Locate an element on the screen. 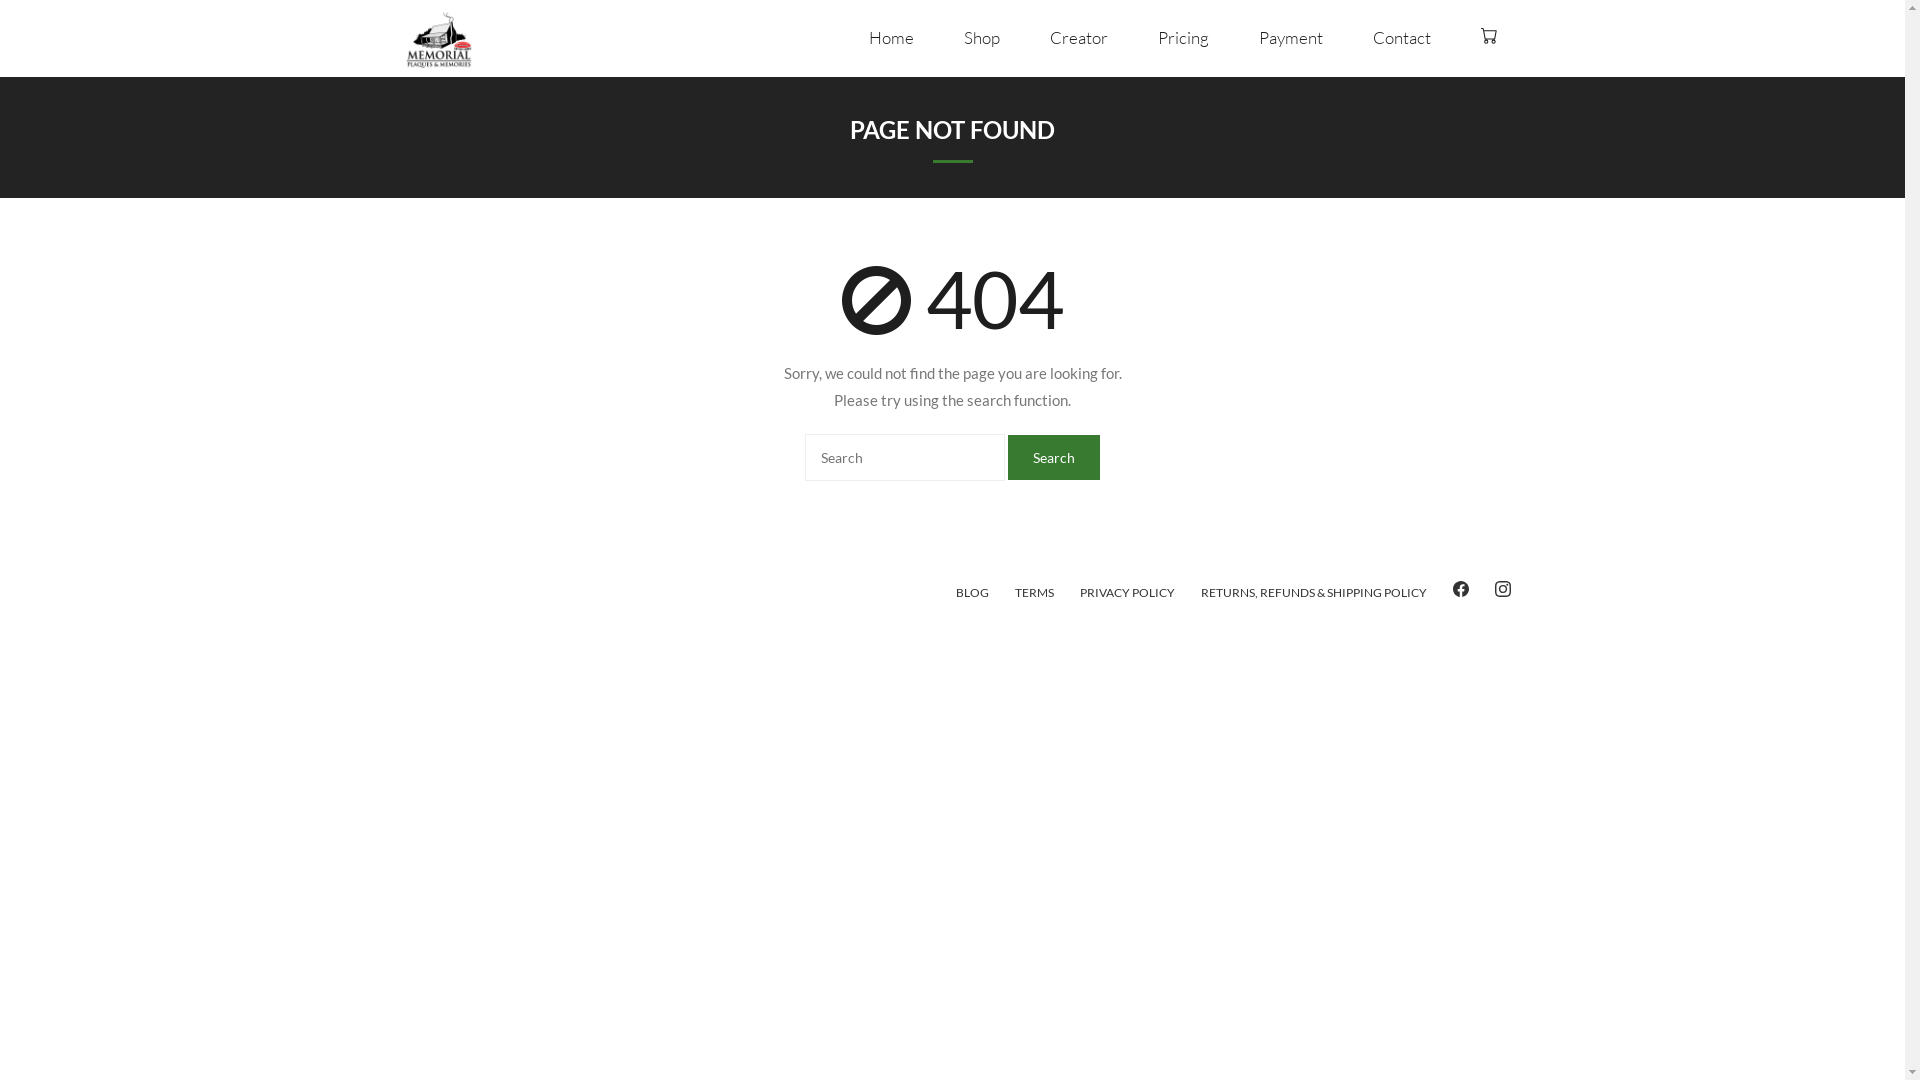 Image resolution: width=1920 pixels, height=1080 pixels. Home is located at coordinates (892, 38).